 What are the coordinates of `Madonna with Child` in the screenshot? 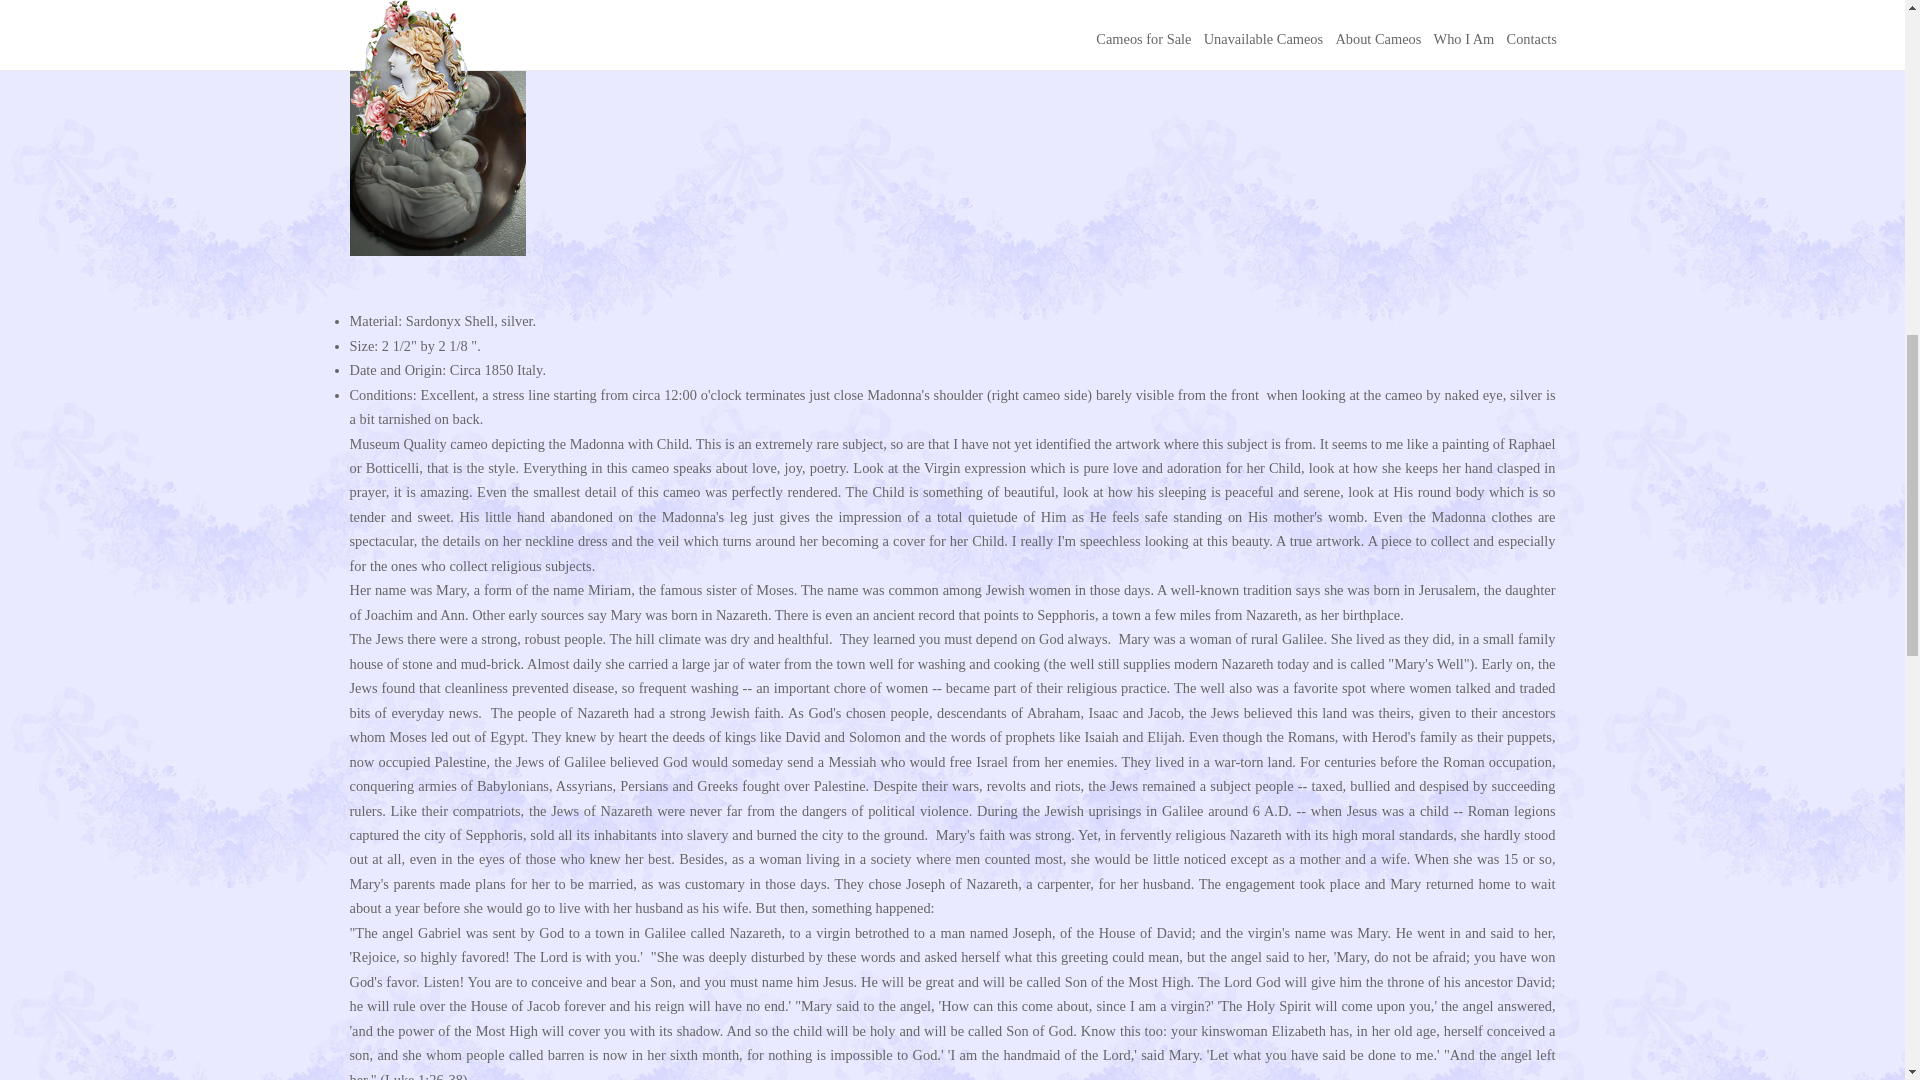 It's located at (644, 24).